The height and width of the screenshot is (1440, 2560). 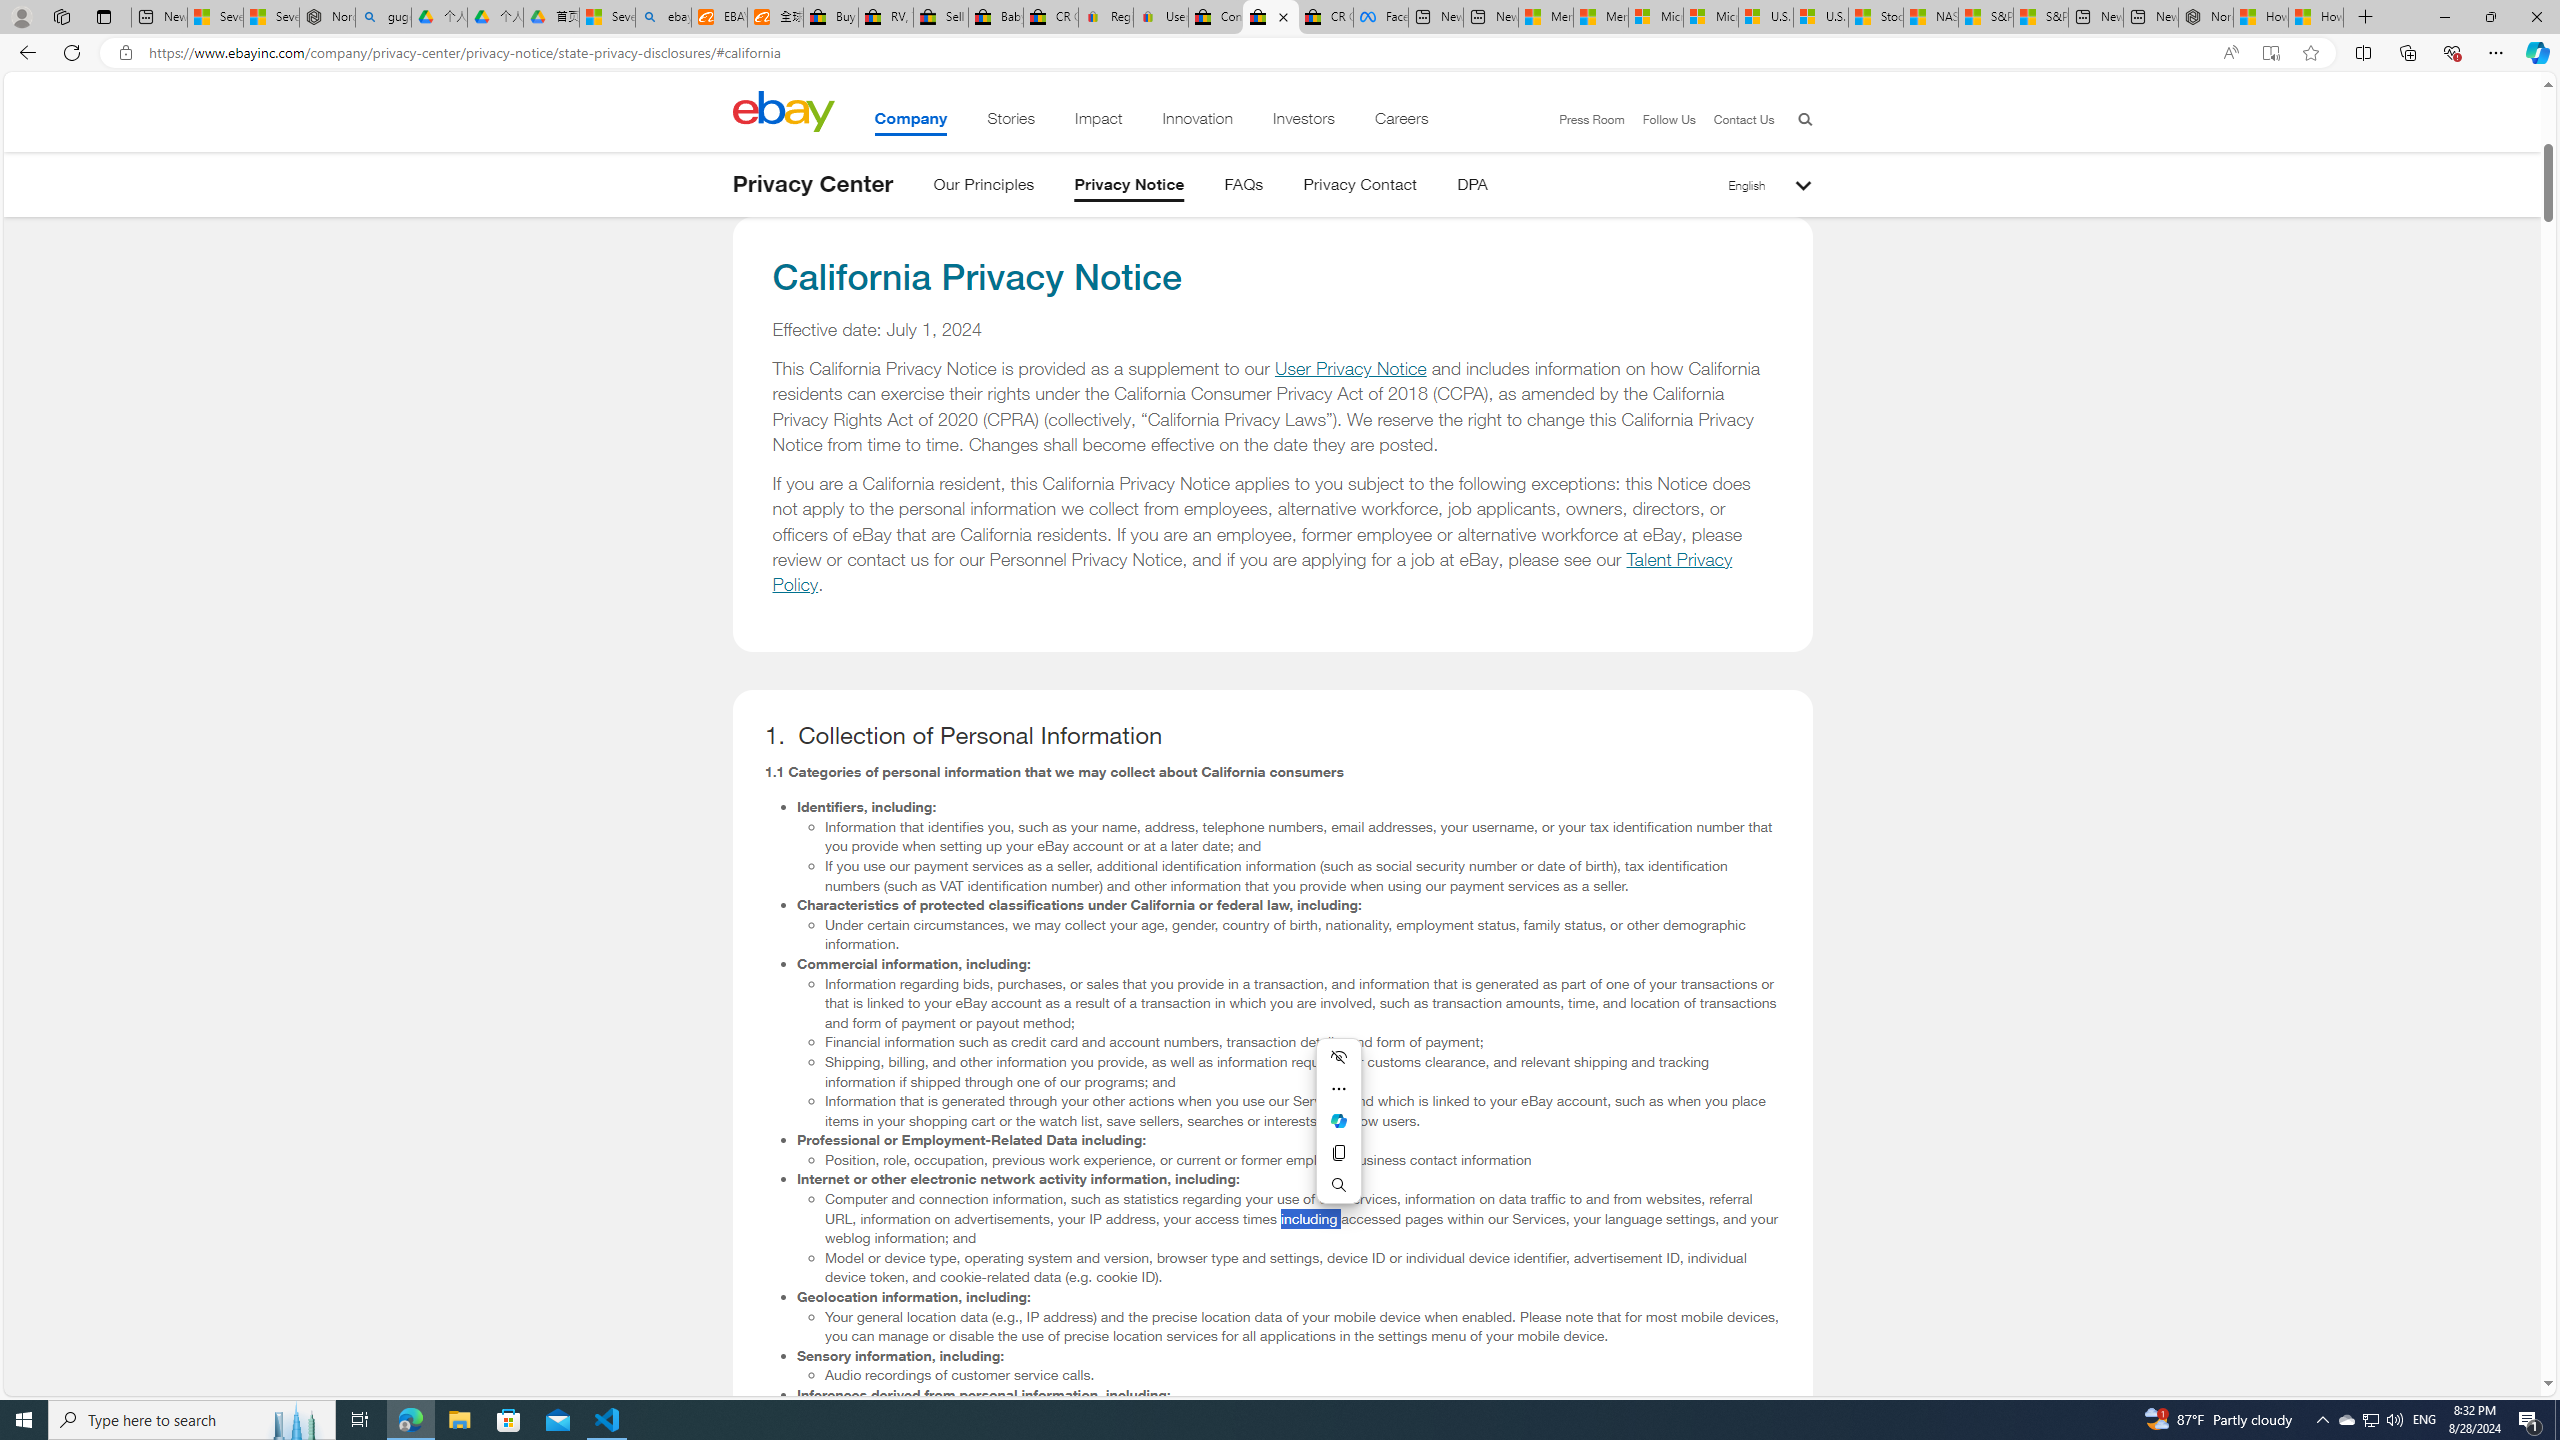 I want to click on Audio recordings of customer service calls., so click(x=1302, y=1375).